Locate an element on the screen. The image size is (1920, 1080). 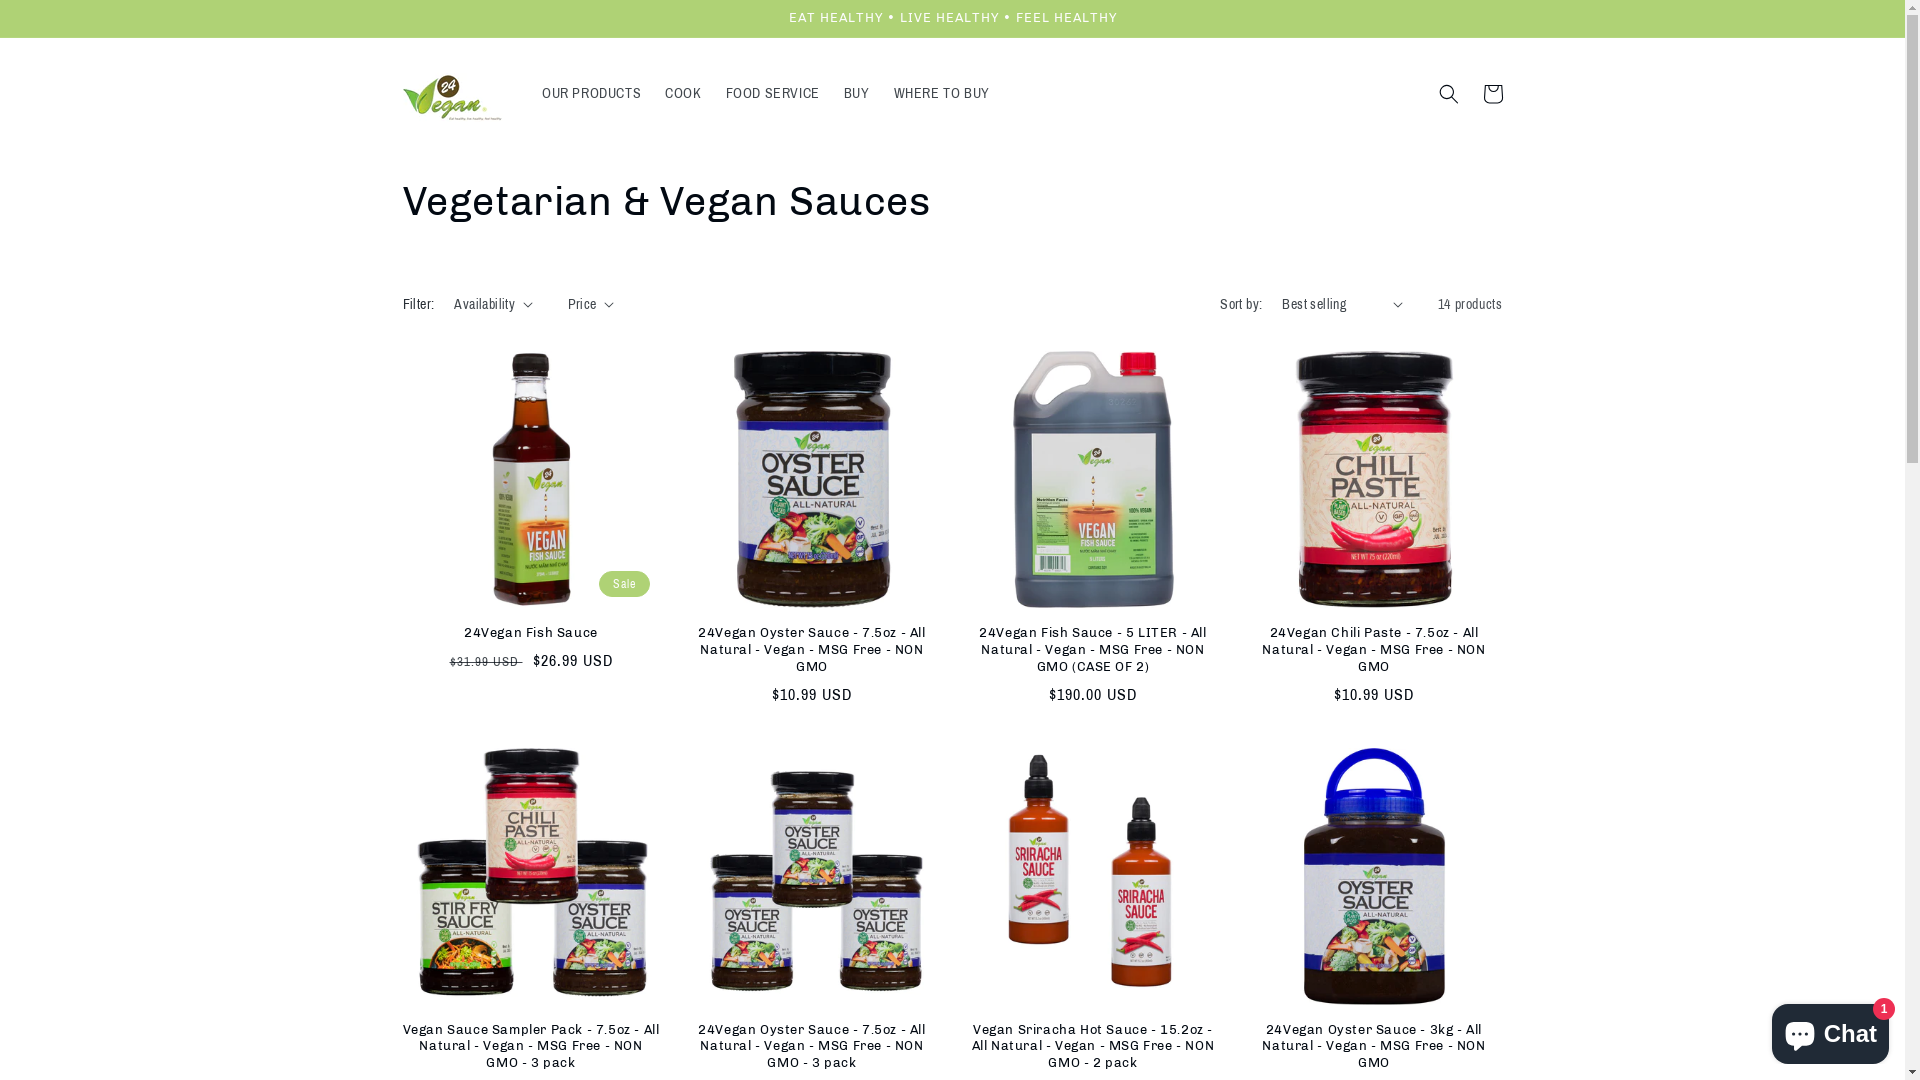
Cart is located at coordinates (1492, 94).